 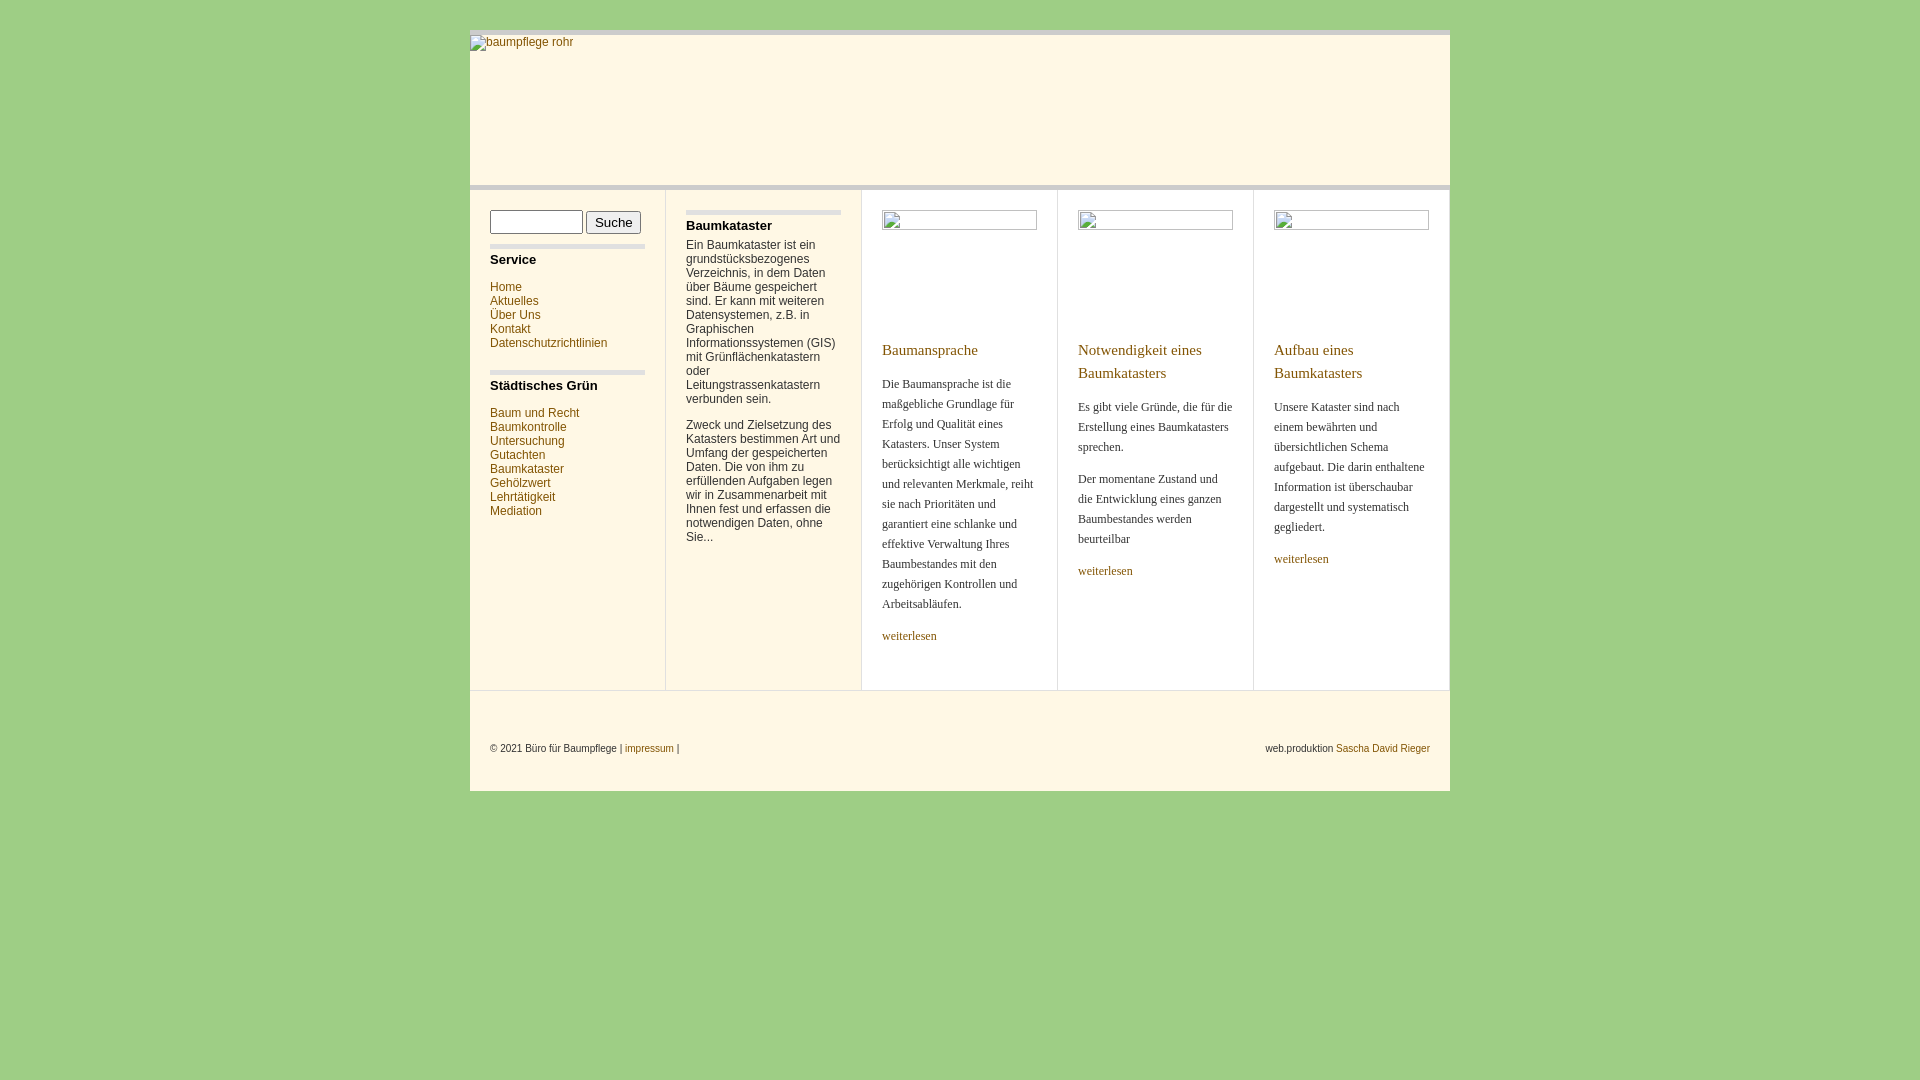 I want to click on Mediation, so click(x=516, y=511).